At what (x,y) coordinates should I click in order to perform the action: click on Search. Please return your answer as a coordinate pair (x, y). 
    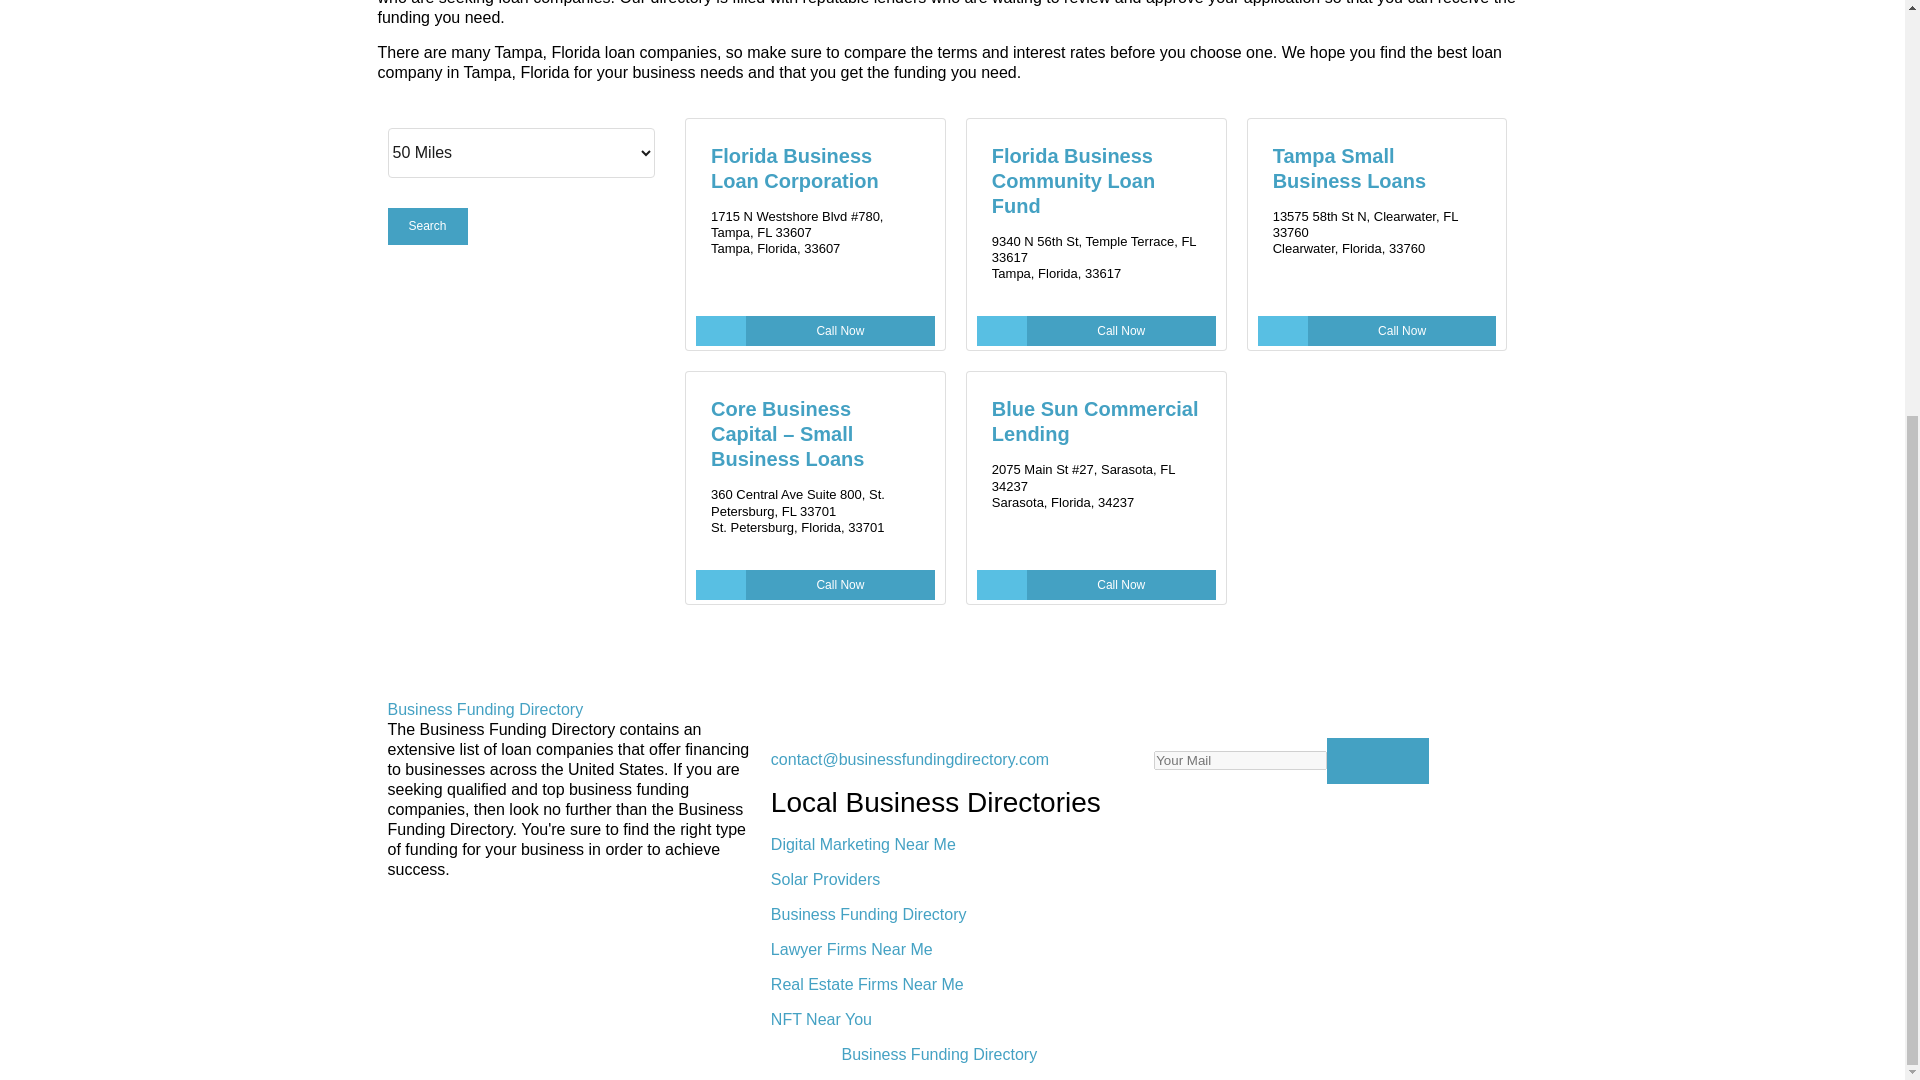
    Looking at the image, I should click on (428, 226).